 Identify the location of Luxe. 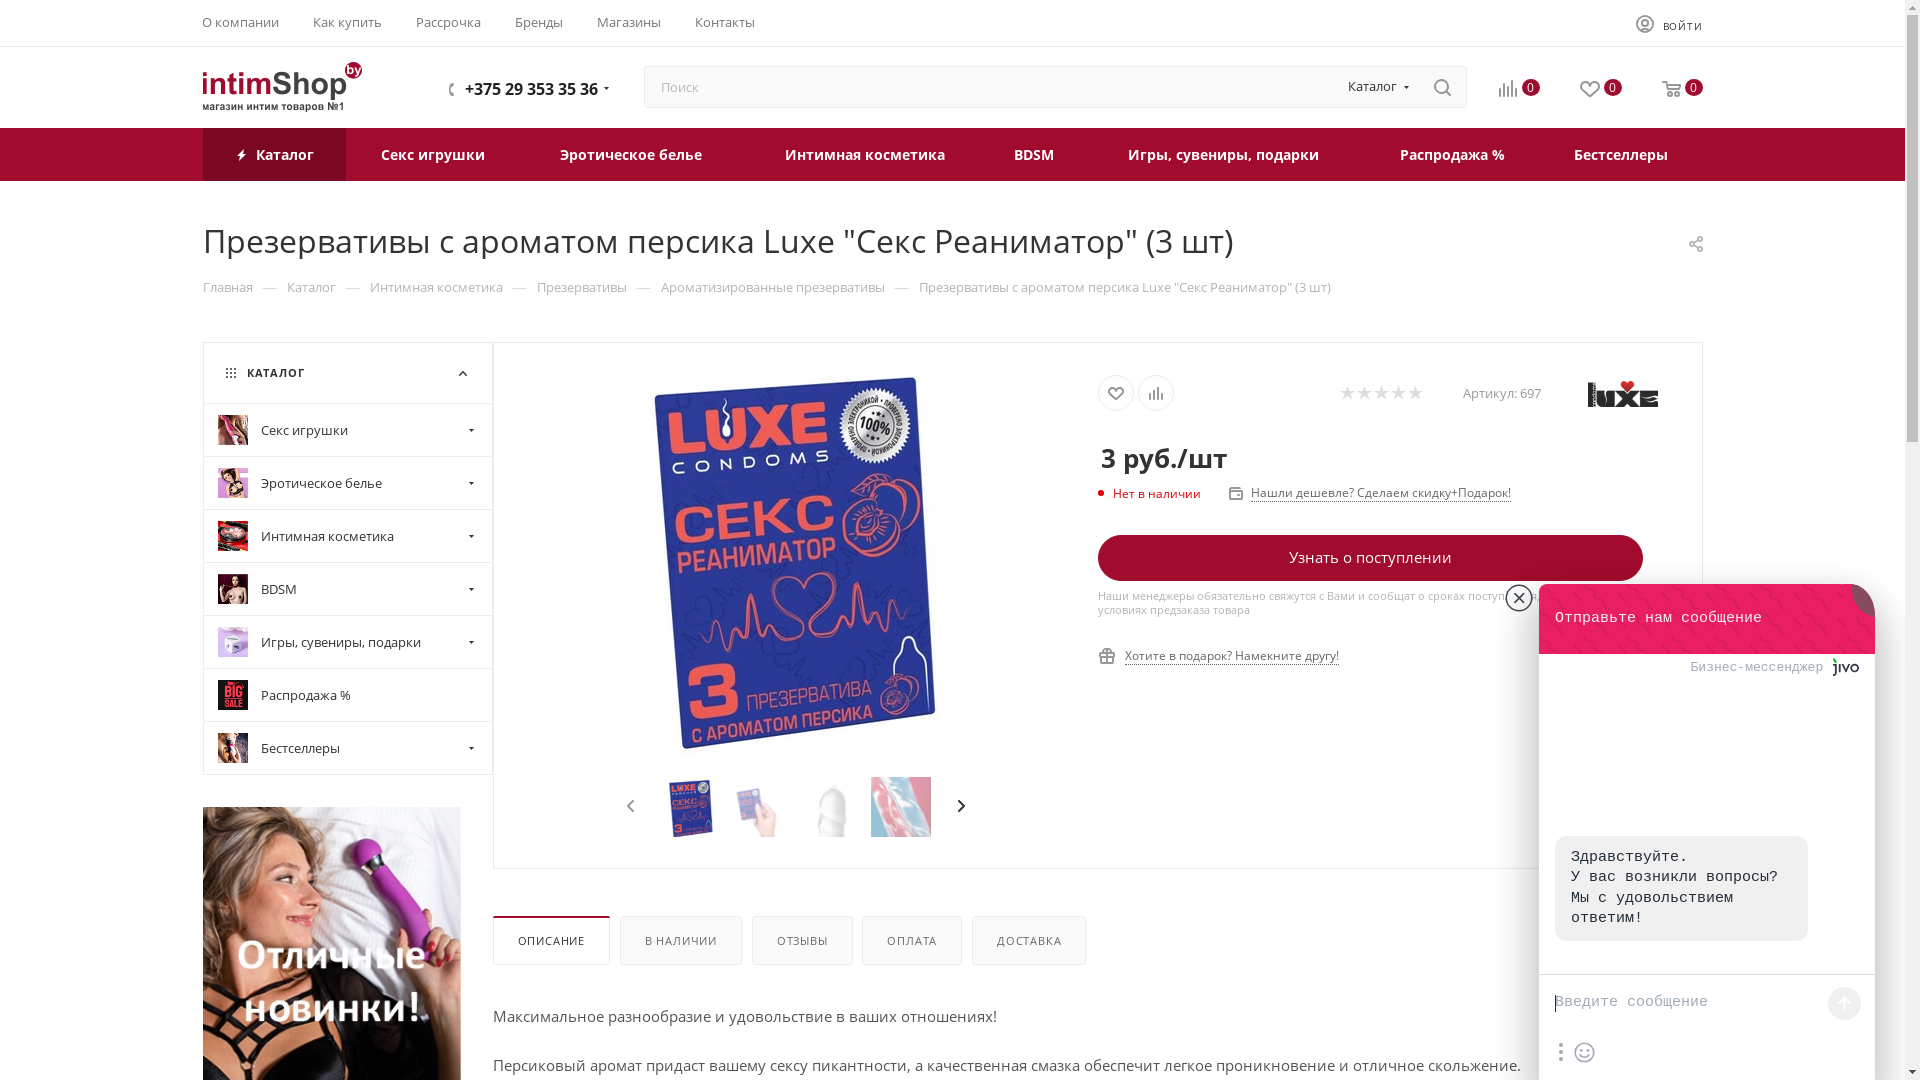
(1623, 394).